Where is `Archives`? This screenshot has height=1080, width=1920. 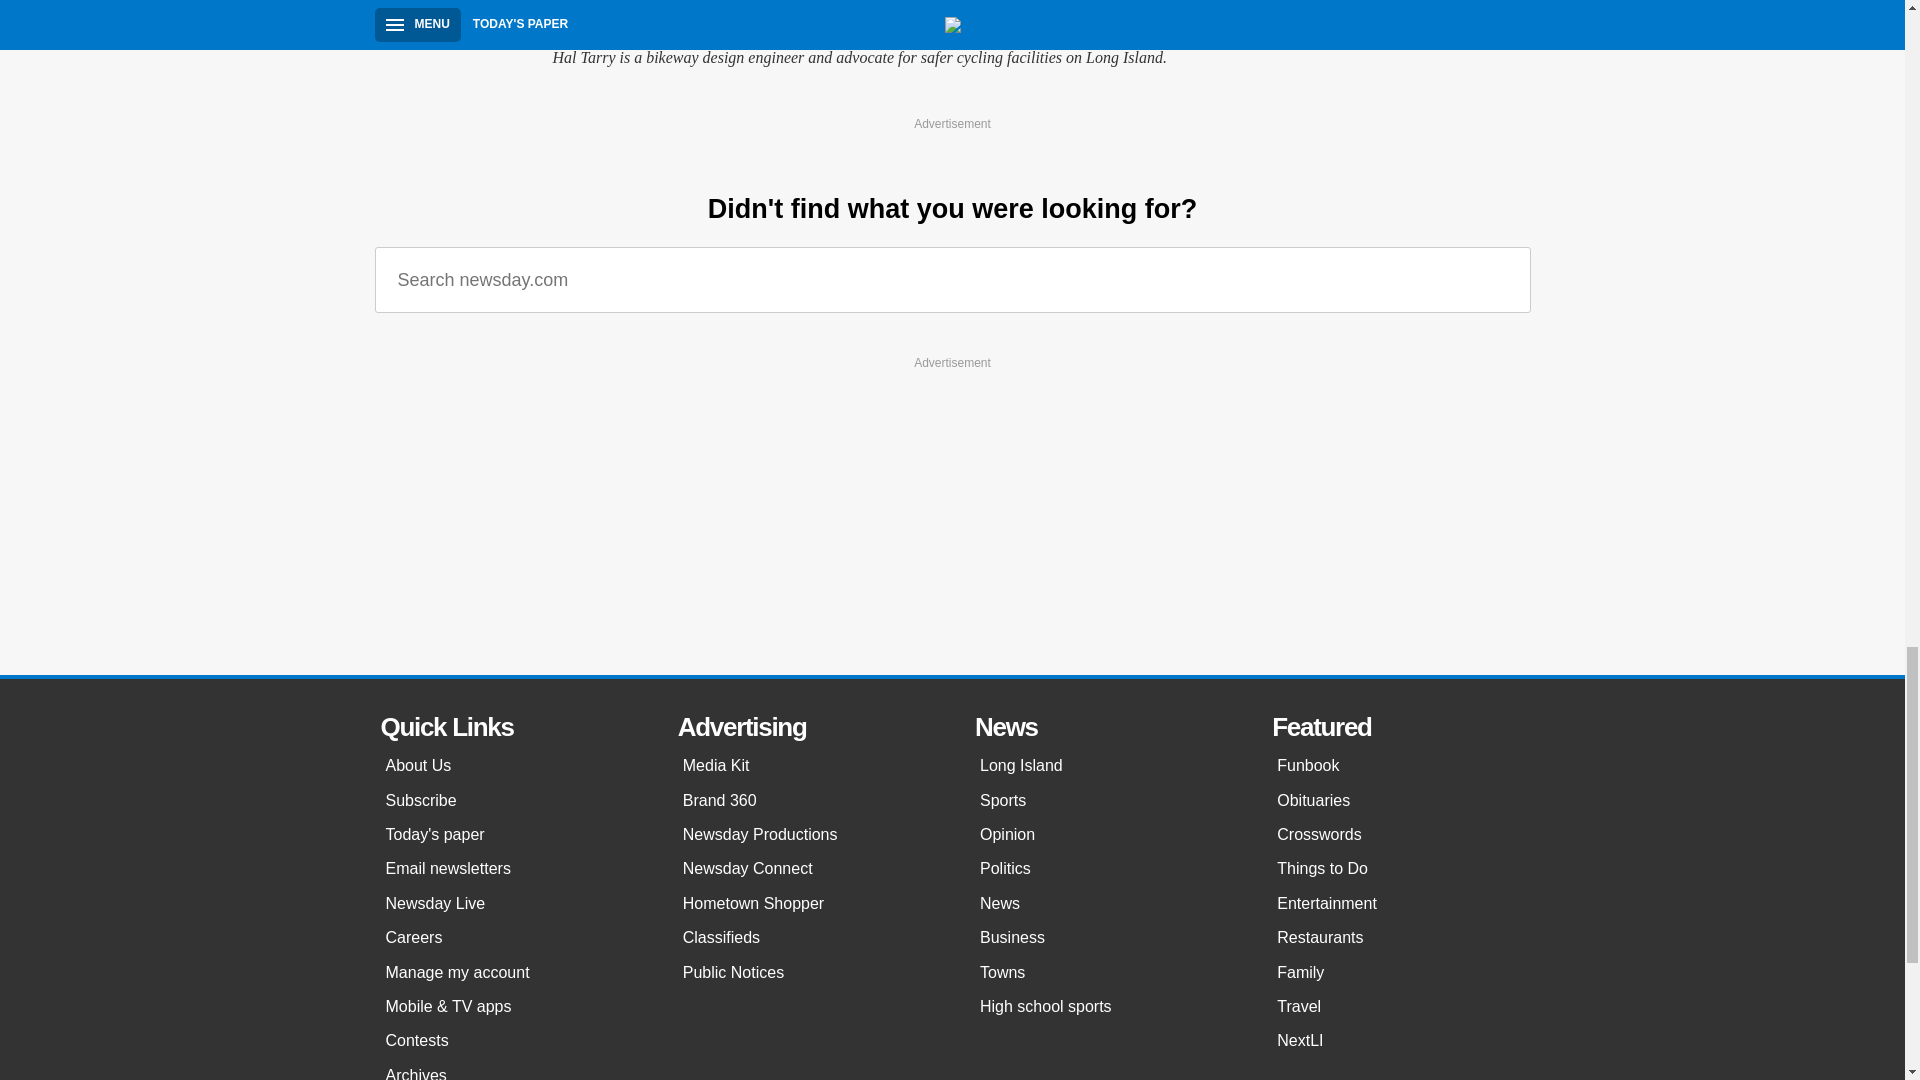 Archives is located at coordinates (511, 1070).